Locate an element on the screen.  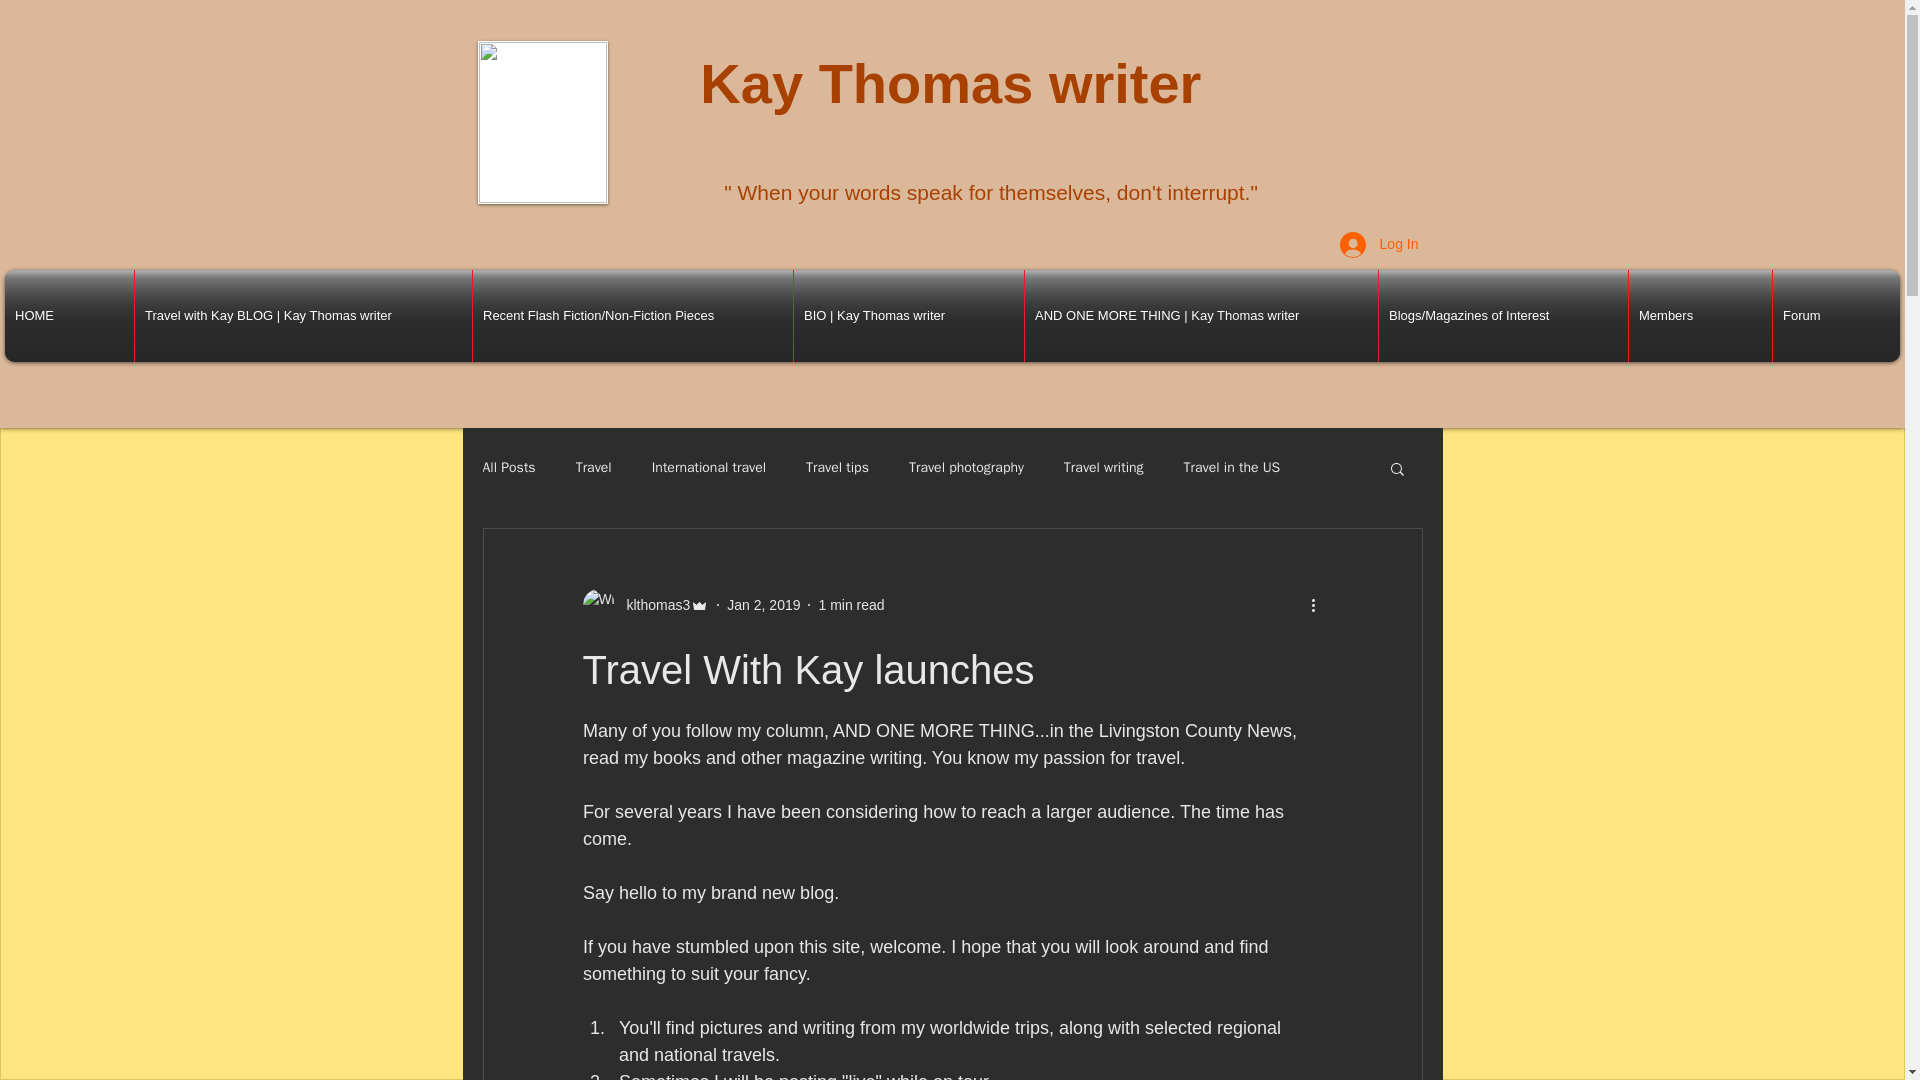
Travel in the US is located at coordinates (1232, 468).